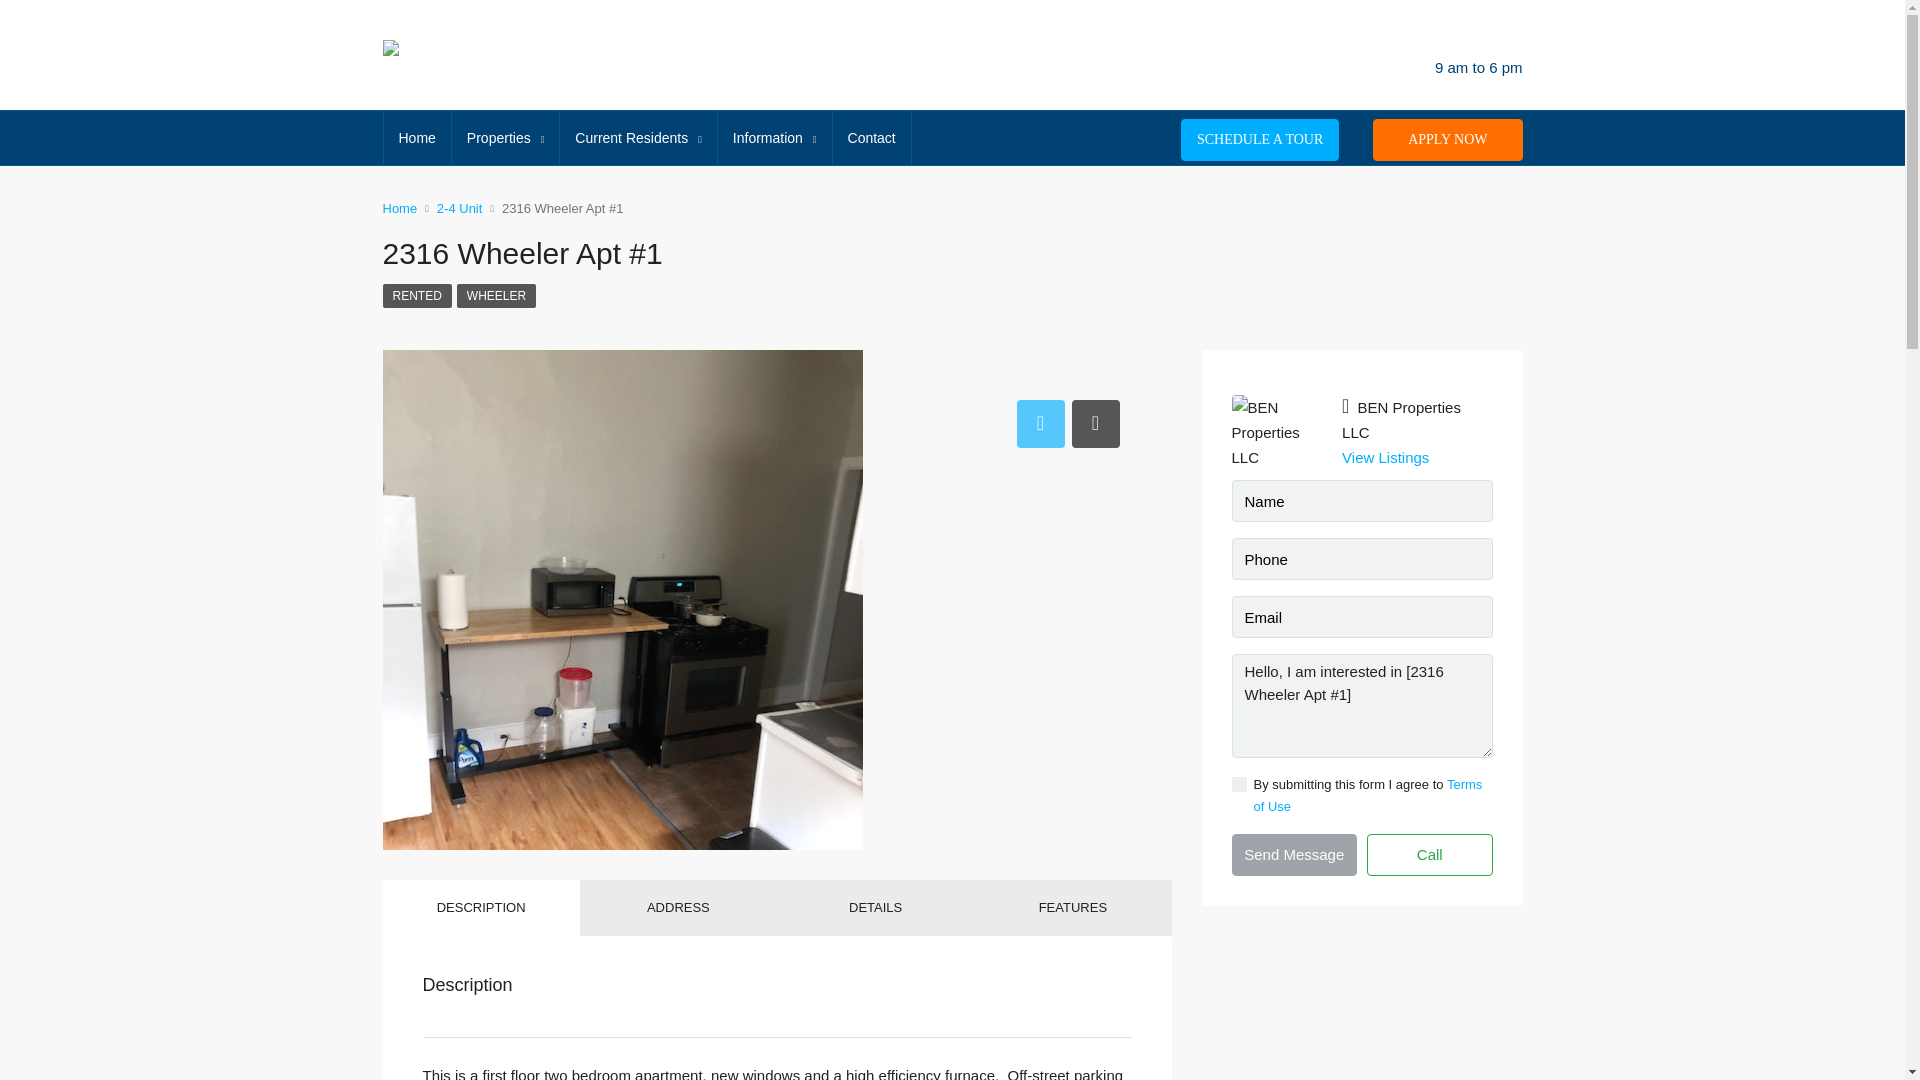 The image size is (1920, 1080). What do you see at coordinates (418, 138) in the screenshot?
I see `Home` at bounding box center [418, 138].